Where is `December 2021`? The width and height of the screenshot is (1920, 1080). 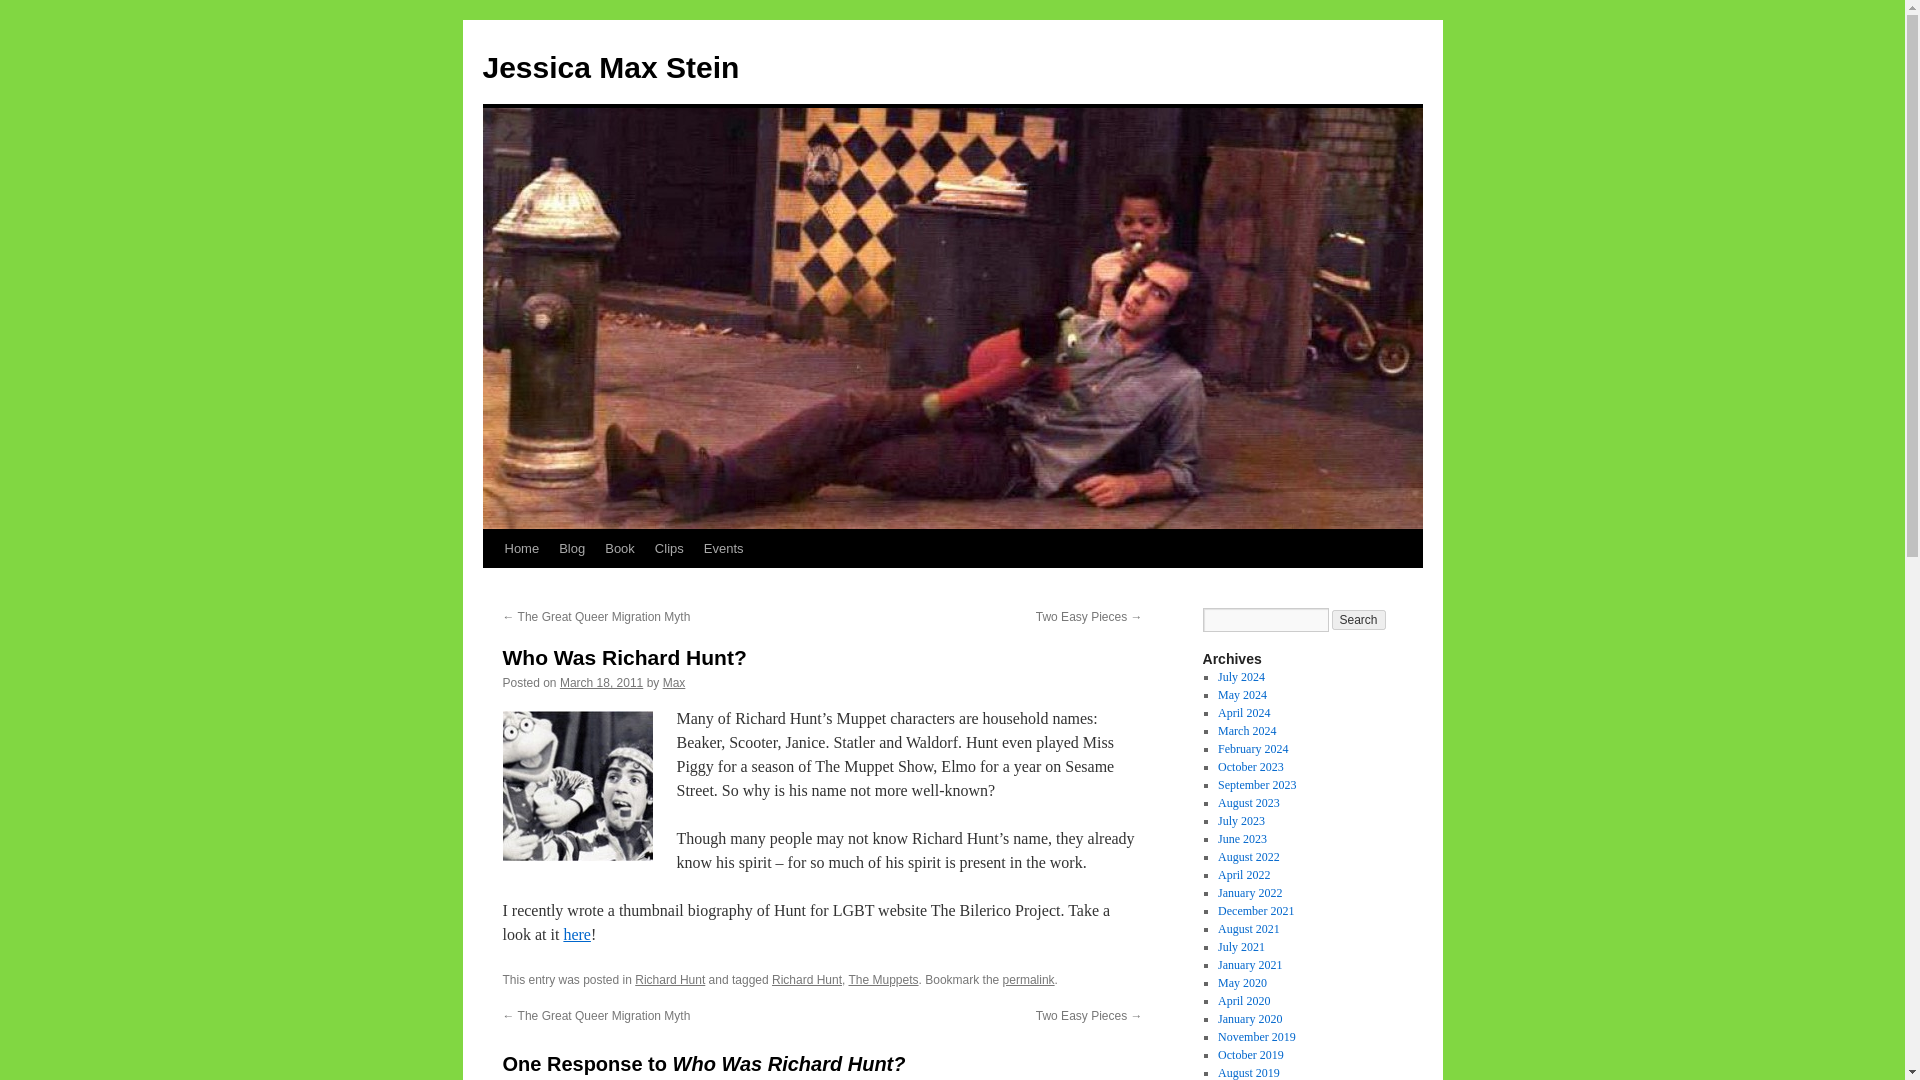 December 2021 is located at coordinates (1256, 910).